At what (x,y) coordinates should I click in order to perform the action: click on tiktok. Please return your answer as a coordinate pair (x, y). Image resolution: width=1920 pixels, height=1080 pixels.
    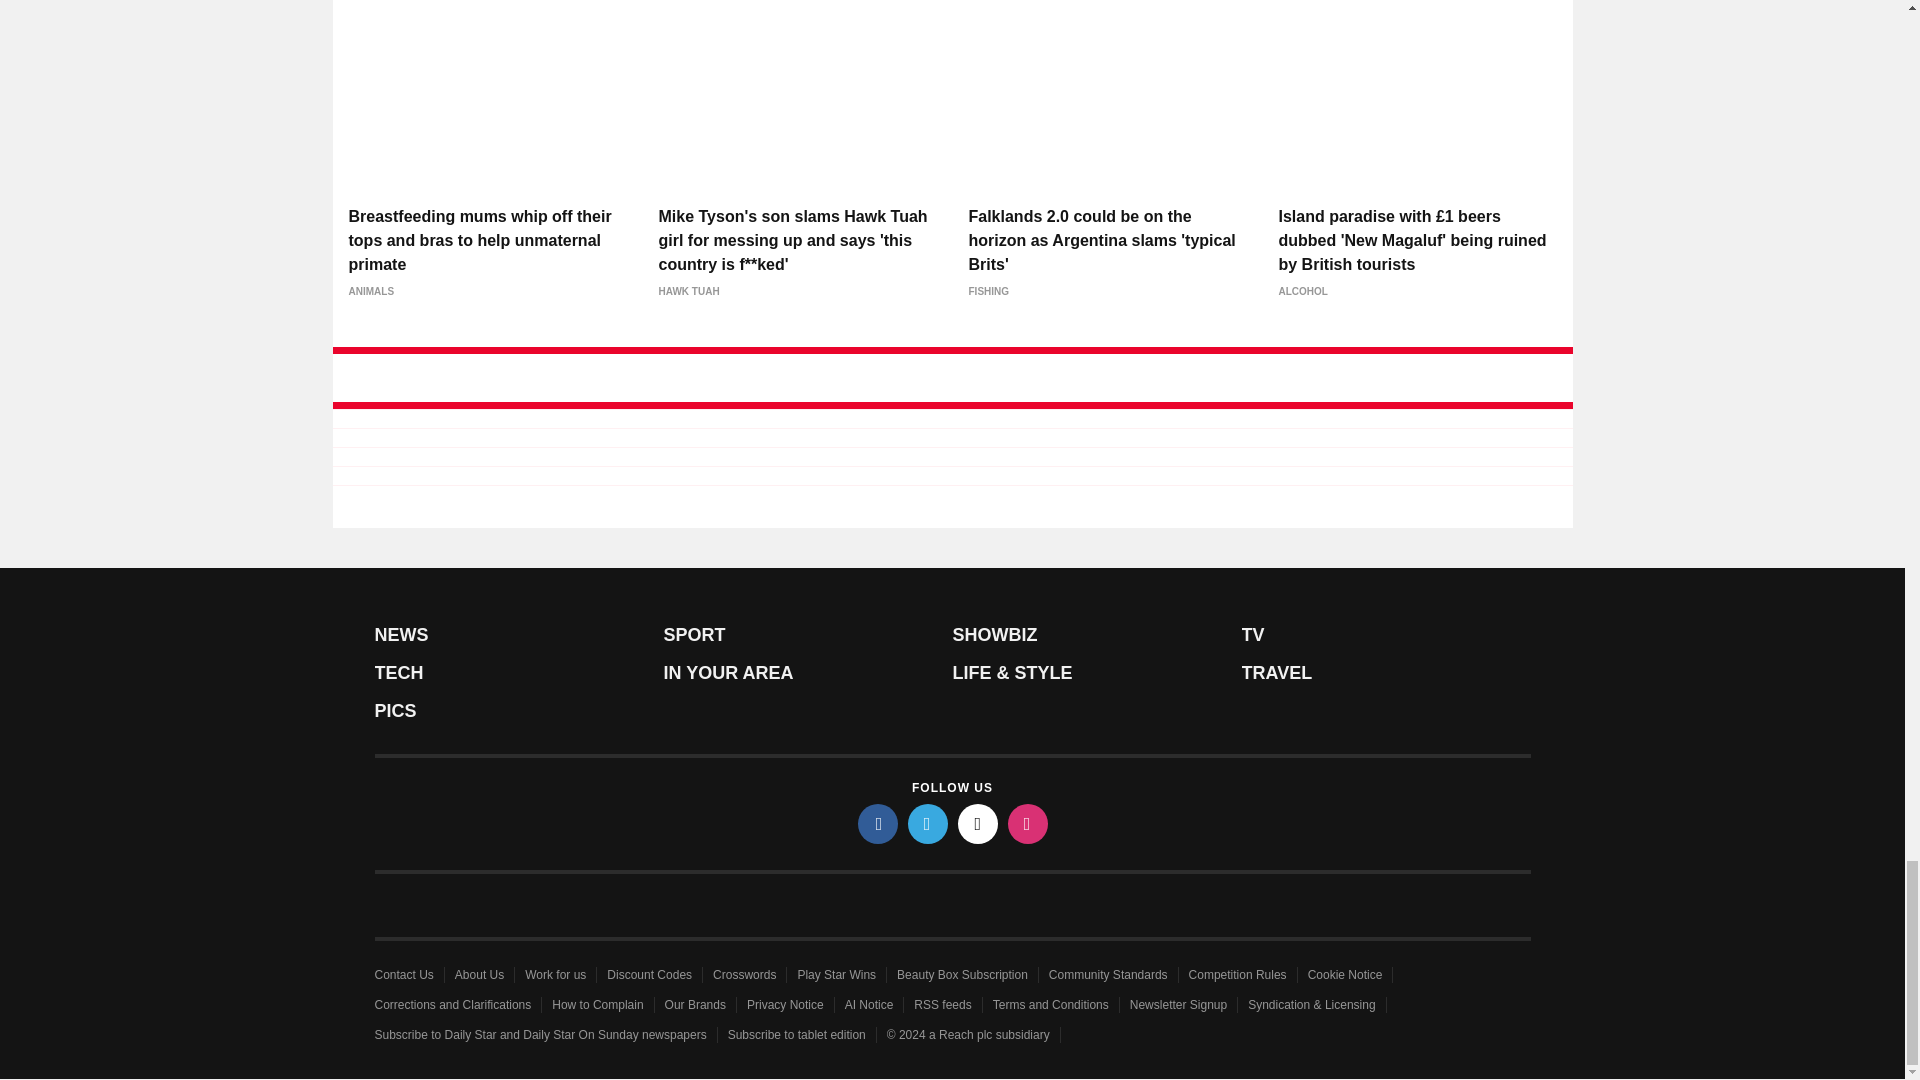
    Looking at the image, I should click on (978, 823).